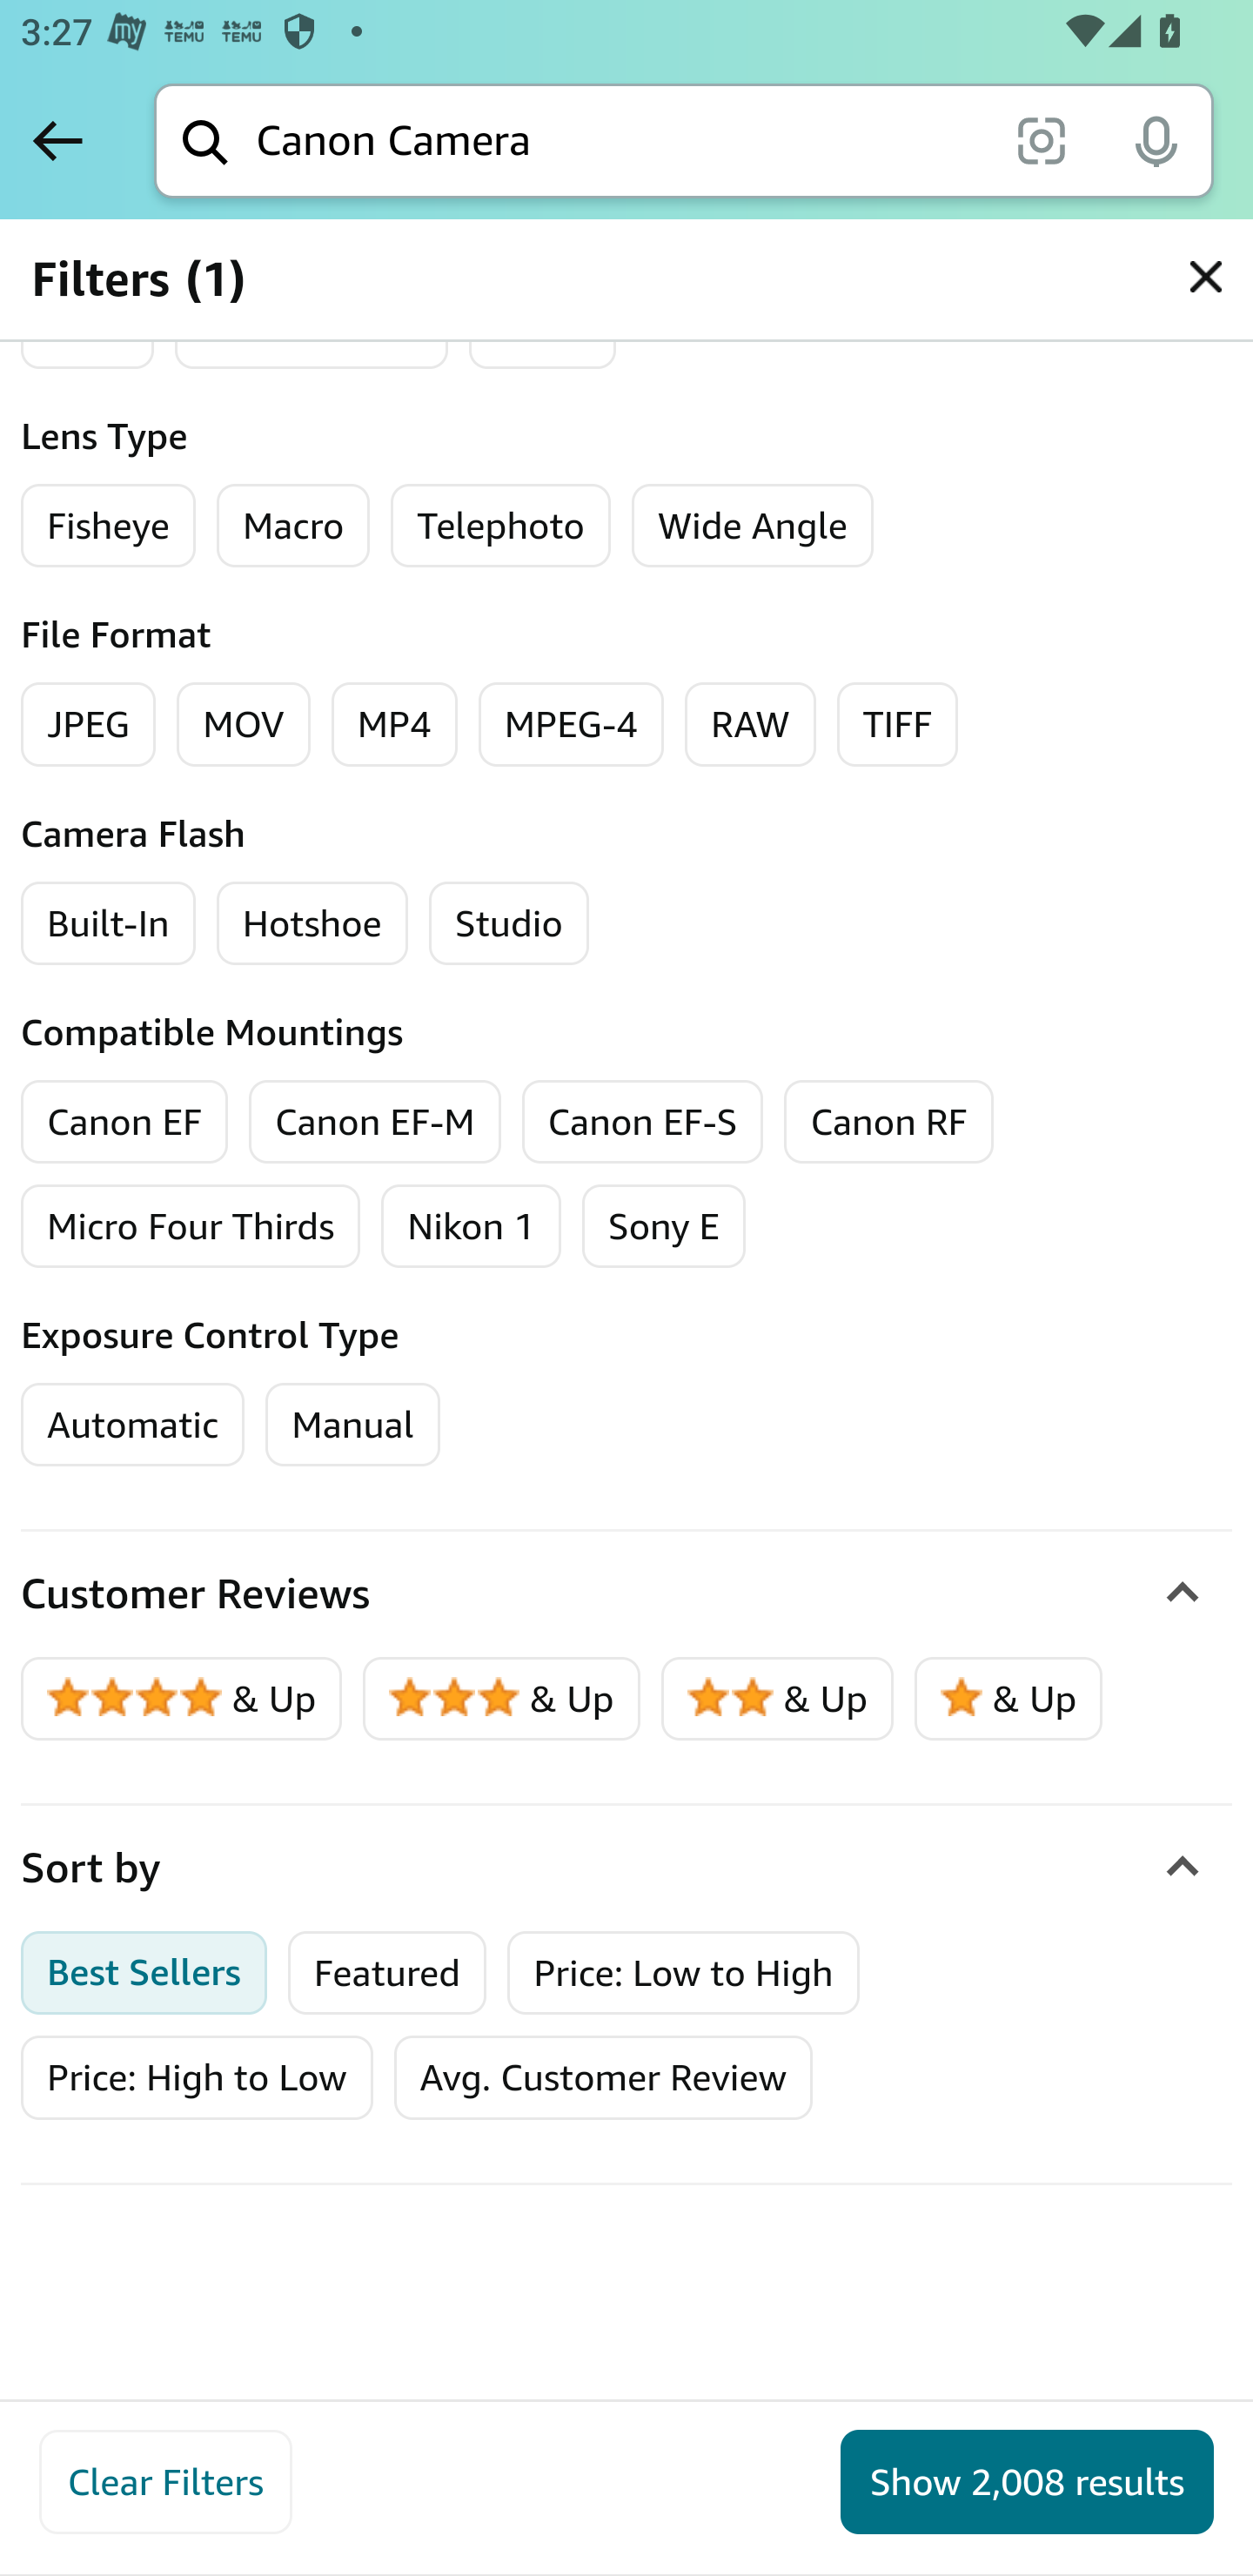  Describe the element at coordinates (752, 527) in the screenshot. I see `Wide Angle` at that location.